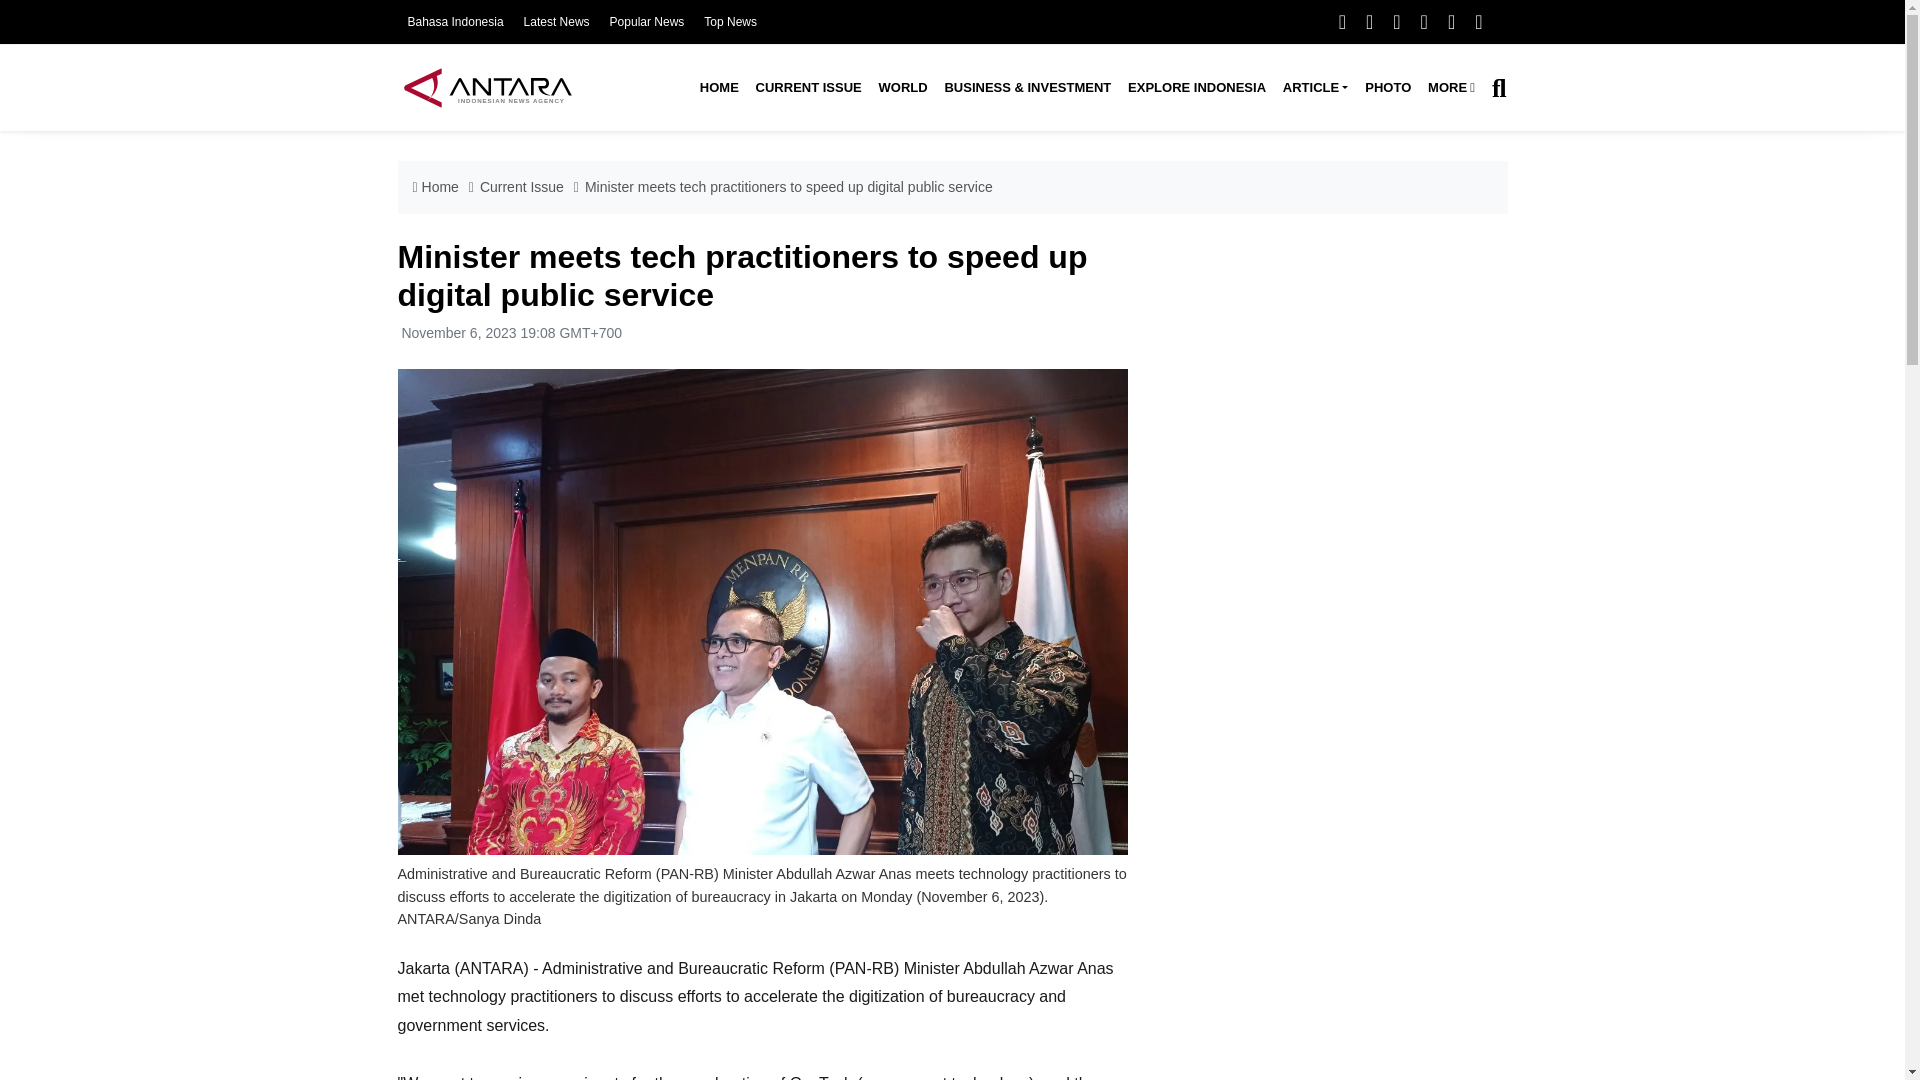 This screenshot has width=1920, height=1080. I want to click on Explore Indonesia, so click(1196, 88).